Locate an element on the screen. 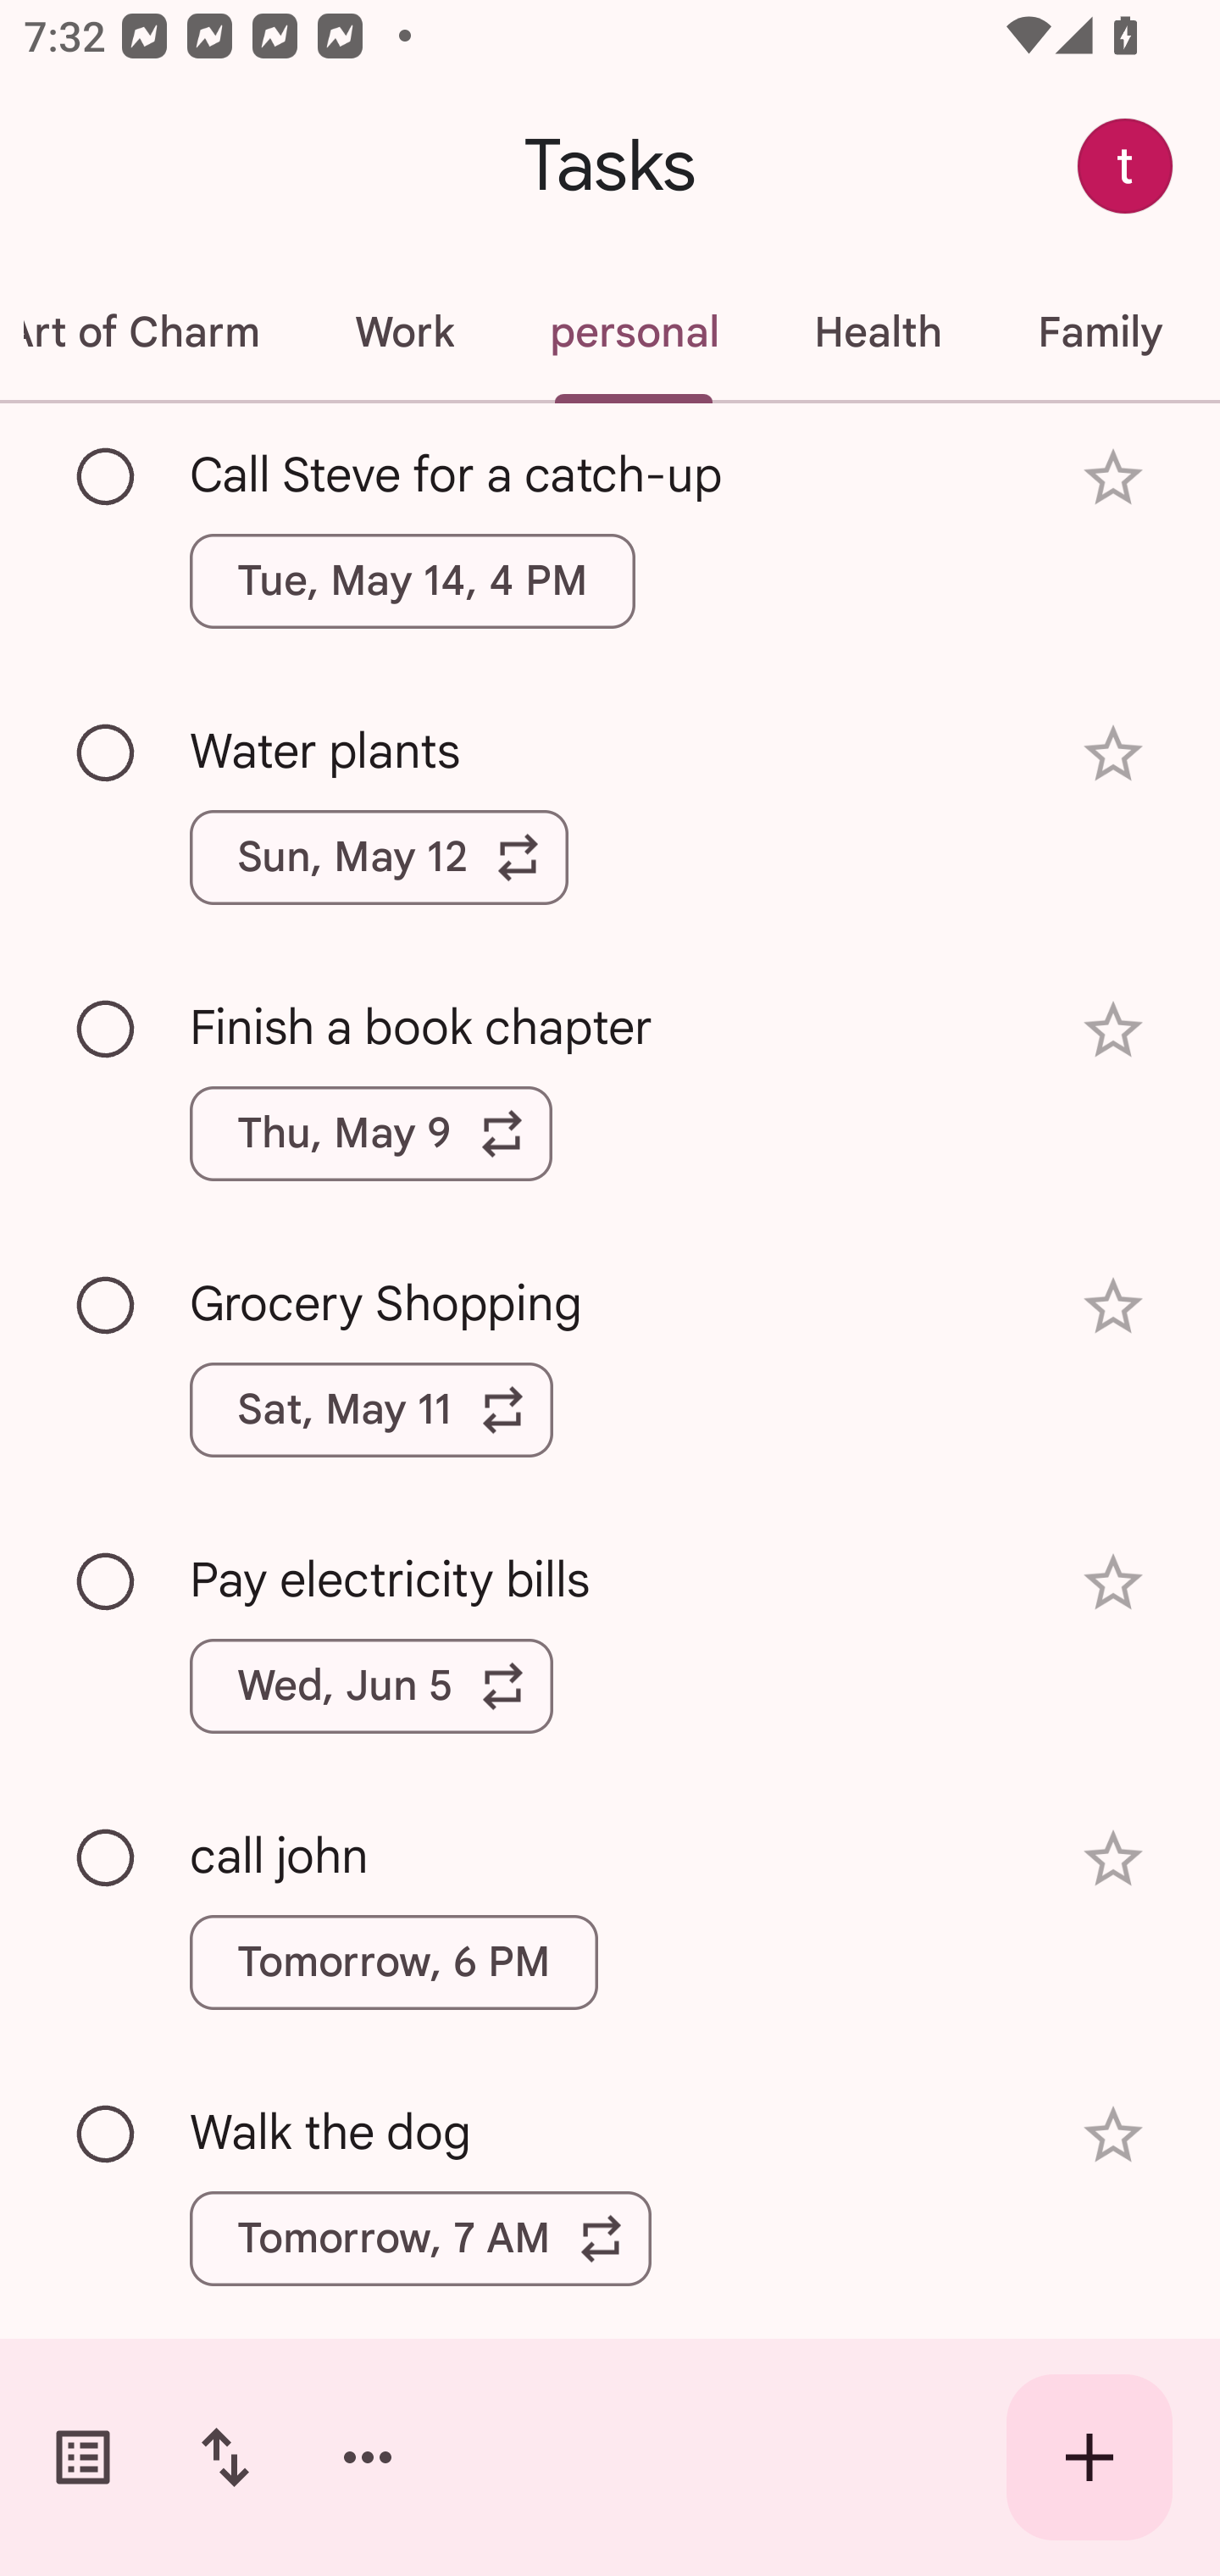 The height and width of the screenshot is (2576, 1220). Switch task lists is located at coordinates (83, 2457).